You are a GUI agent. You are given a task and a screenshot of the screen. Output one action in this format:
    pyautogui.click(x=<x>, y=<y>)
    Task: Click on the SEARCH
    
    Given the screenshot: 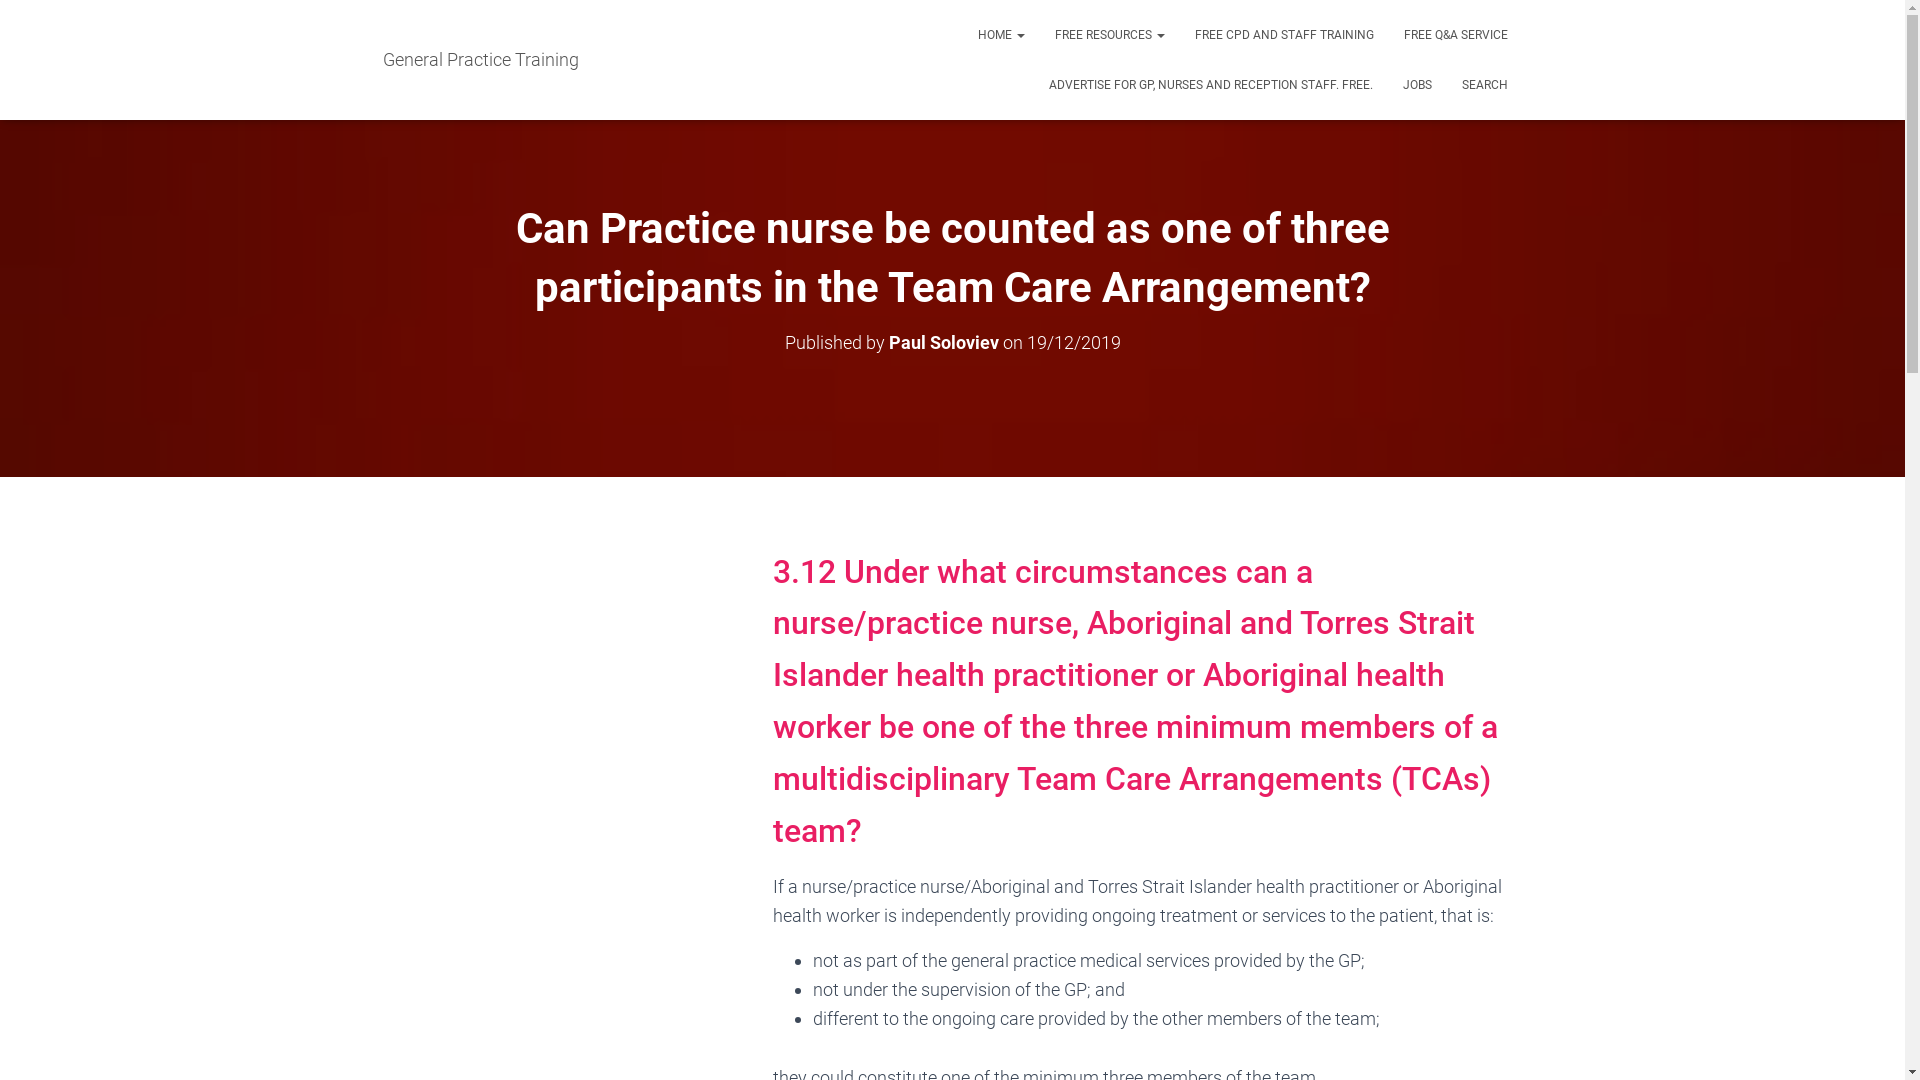 What is the action you would take?
    pyautogui.click(x=1484, y=85)
    